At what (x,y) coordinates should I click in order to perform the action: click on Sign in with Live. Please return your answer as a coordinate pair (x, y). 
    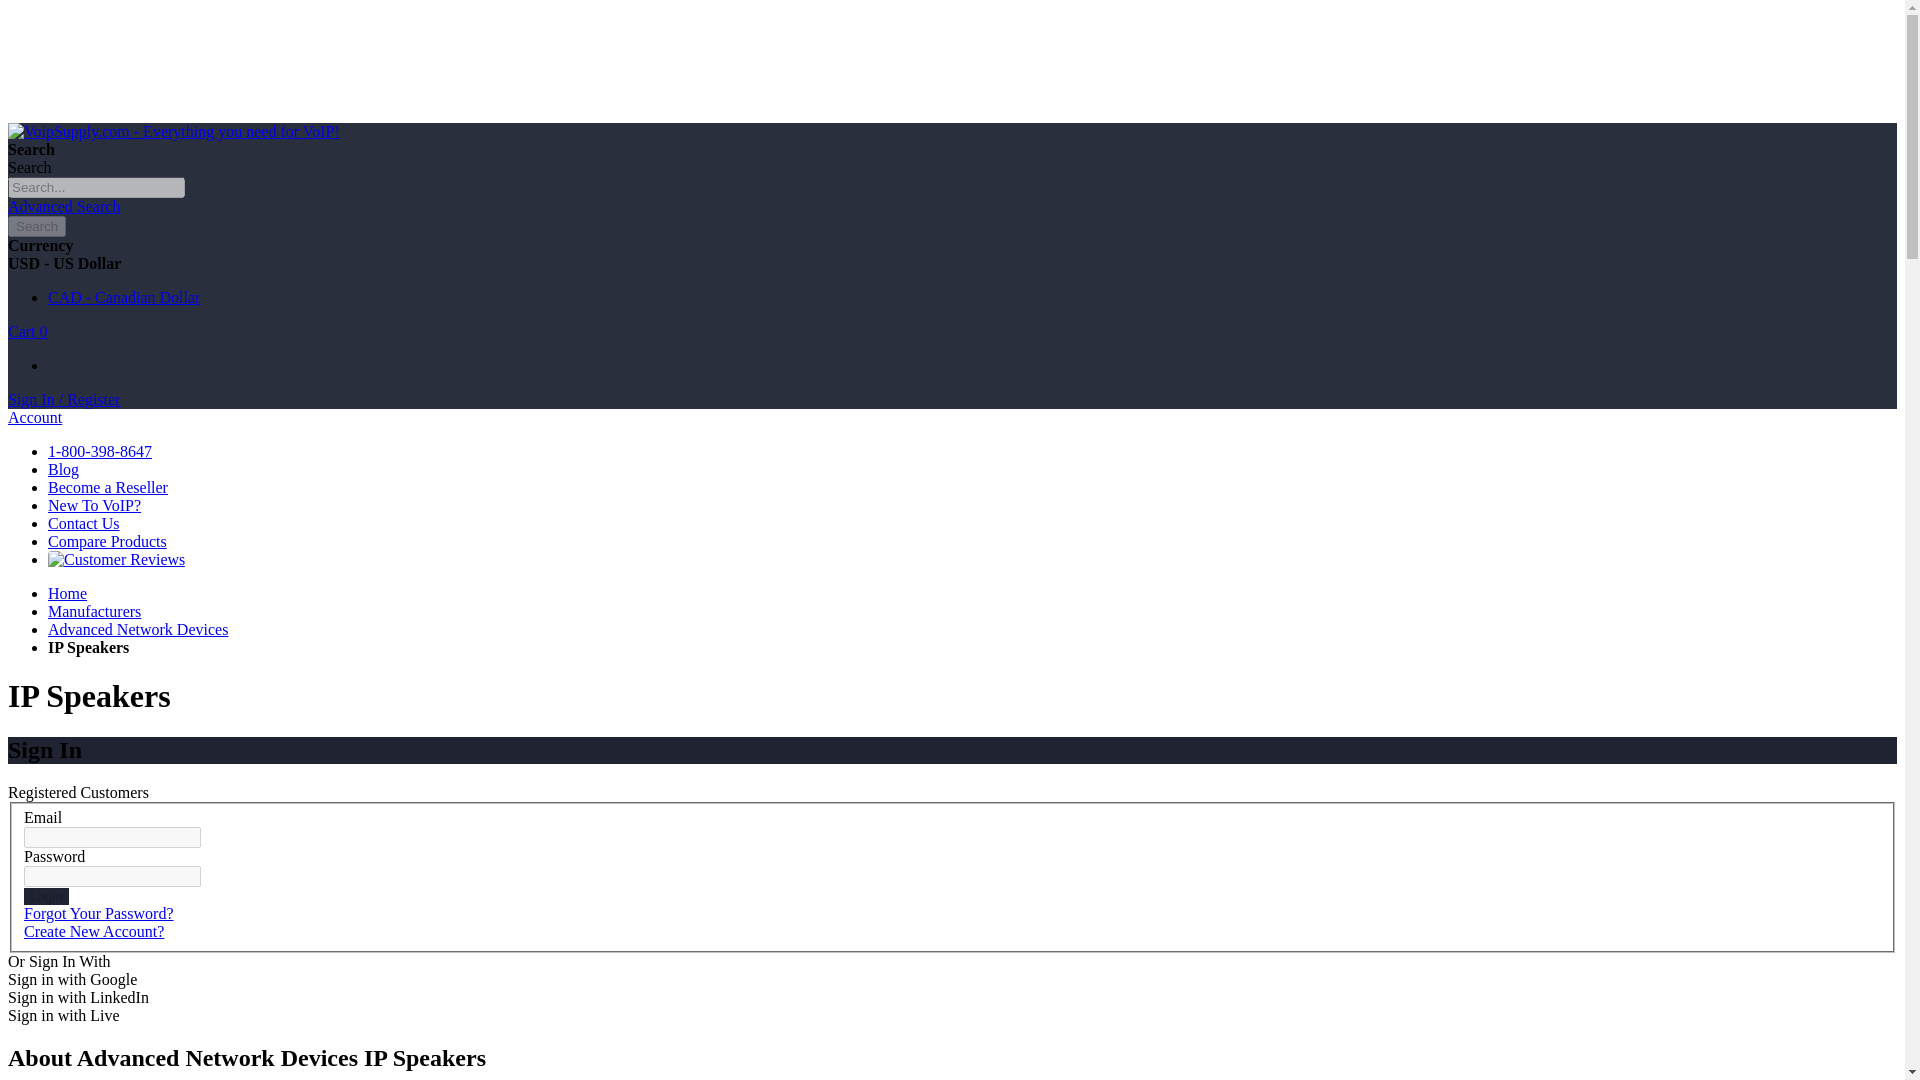
    Looking at the image, I should click on (63, 1014).